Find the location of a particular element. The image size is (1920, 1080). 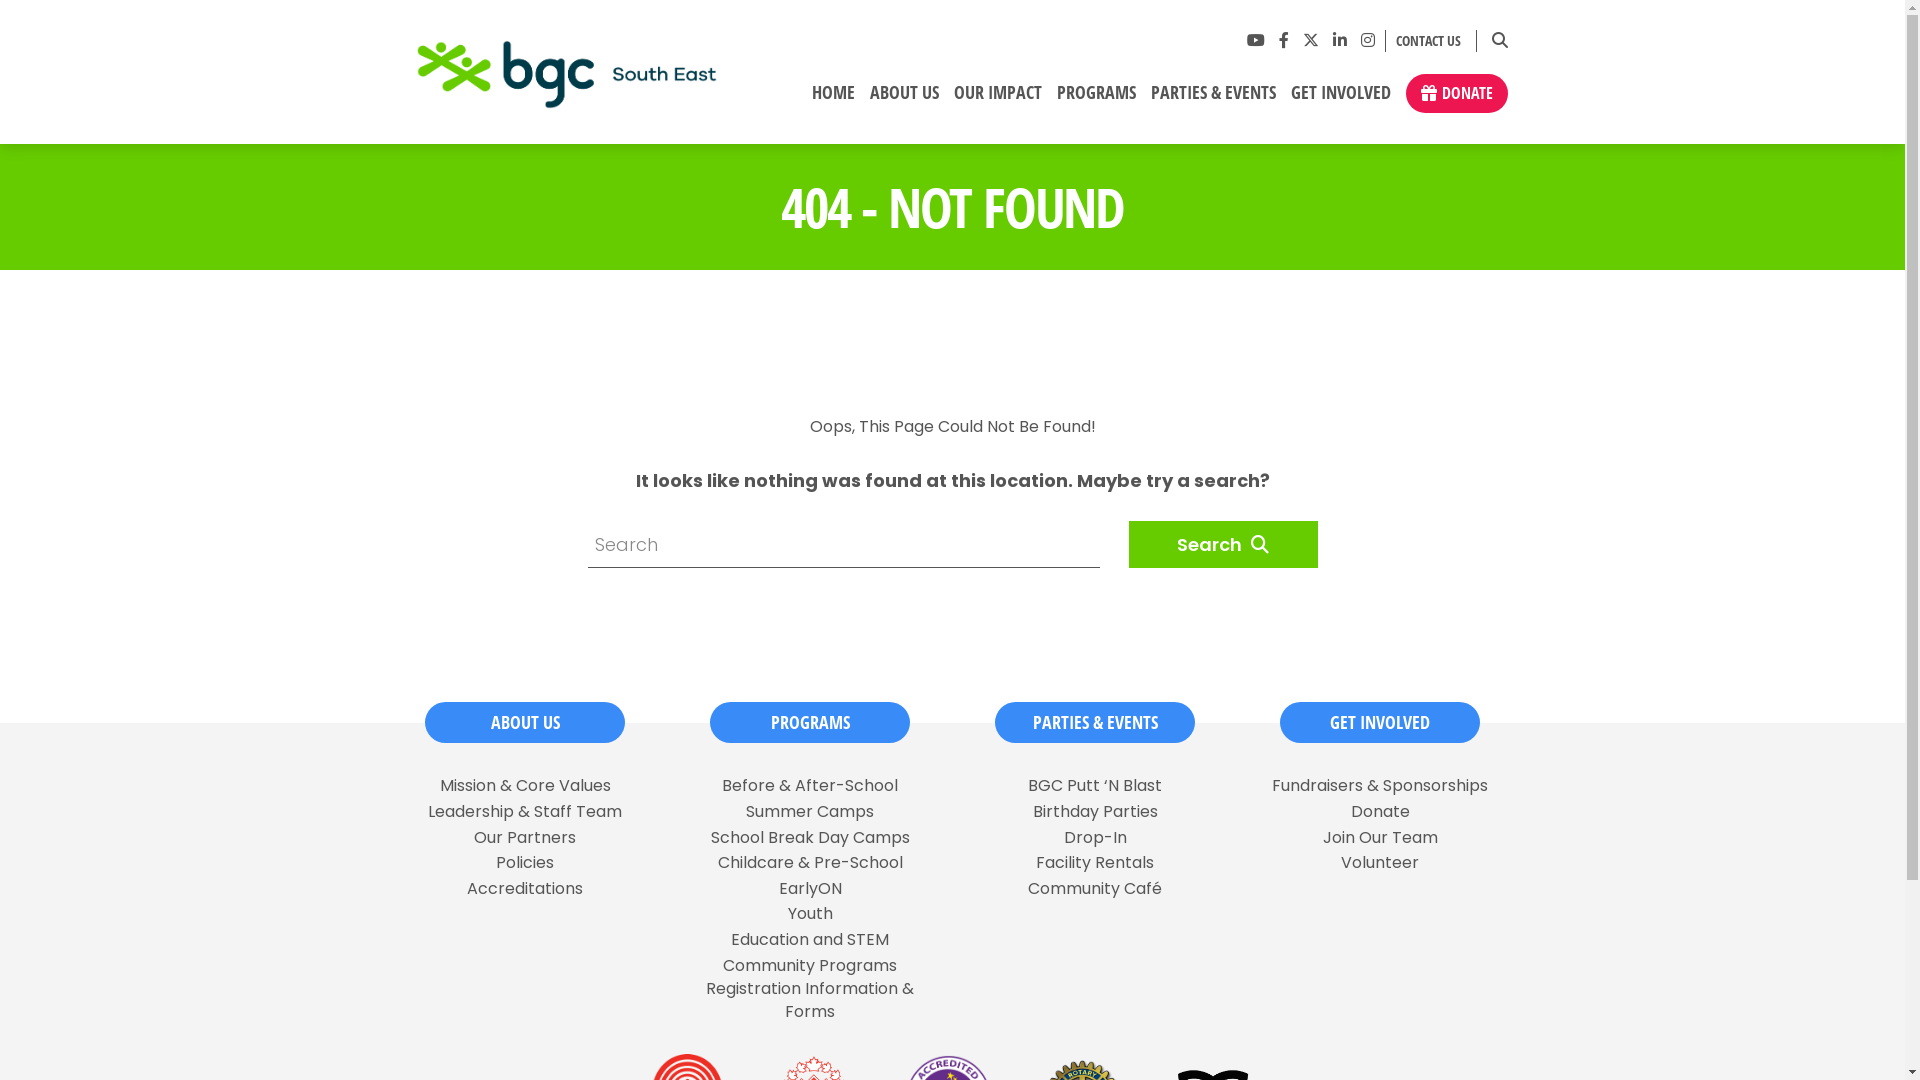

Our Partners is located at coordinates (525, 838).